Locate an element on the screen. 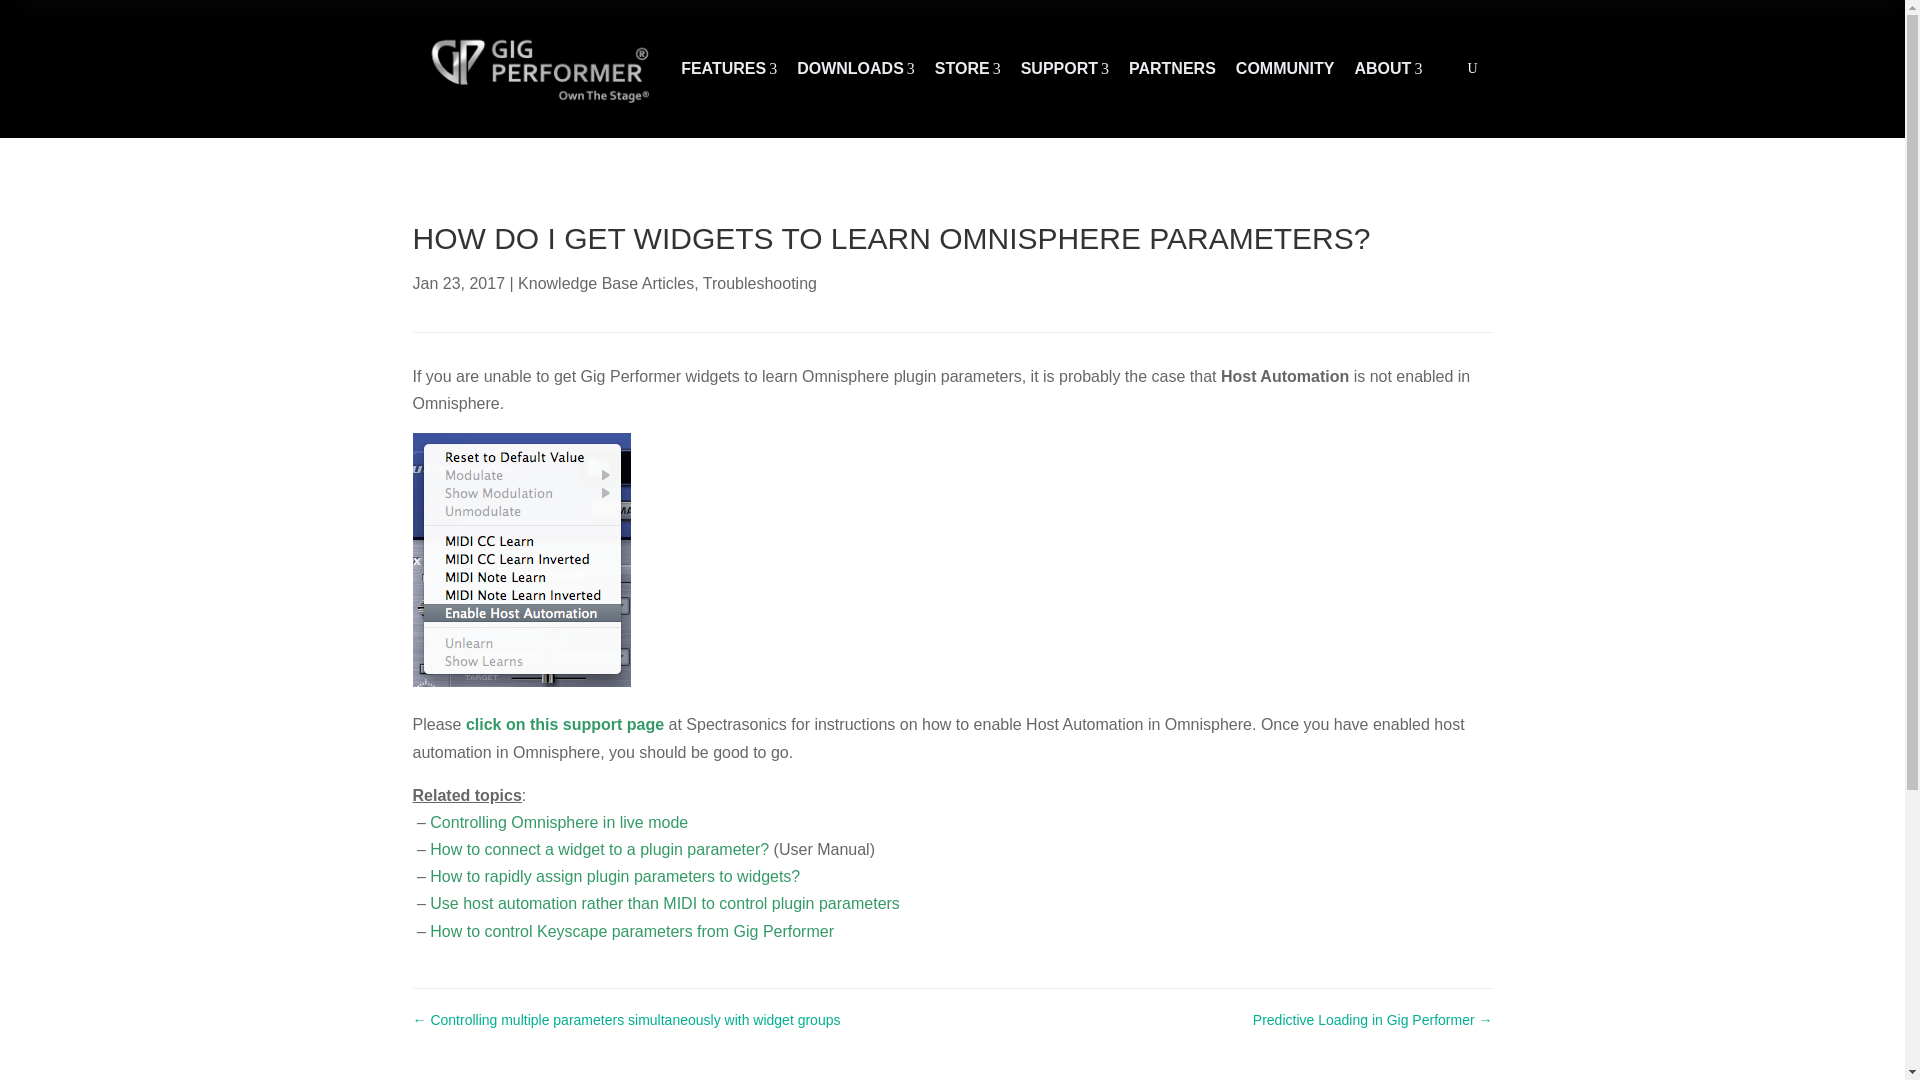 The width and height of the screenshot is (1920, 1080). PARTNERS is located at coordinates (729, 69).